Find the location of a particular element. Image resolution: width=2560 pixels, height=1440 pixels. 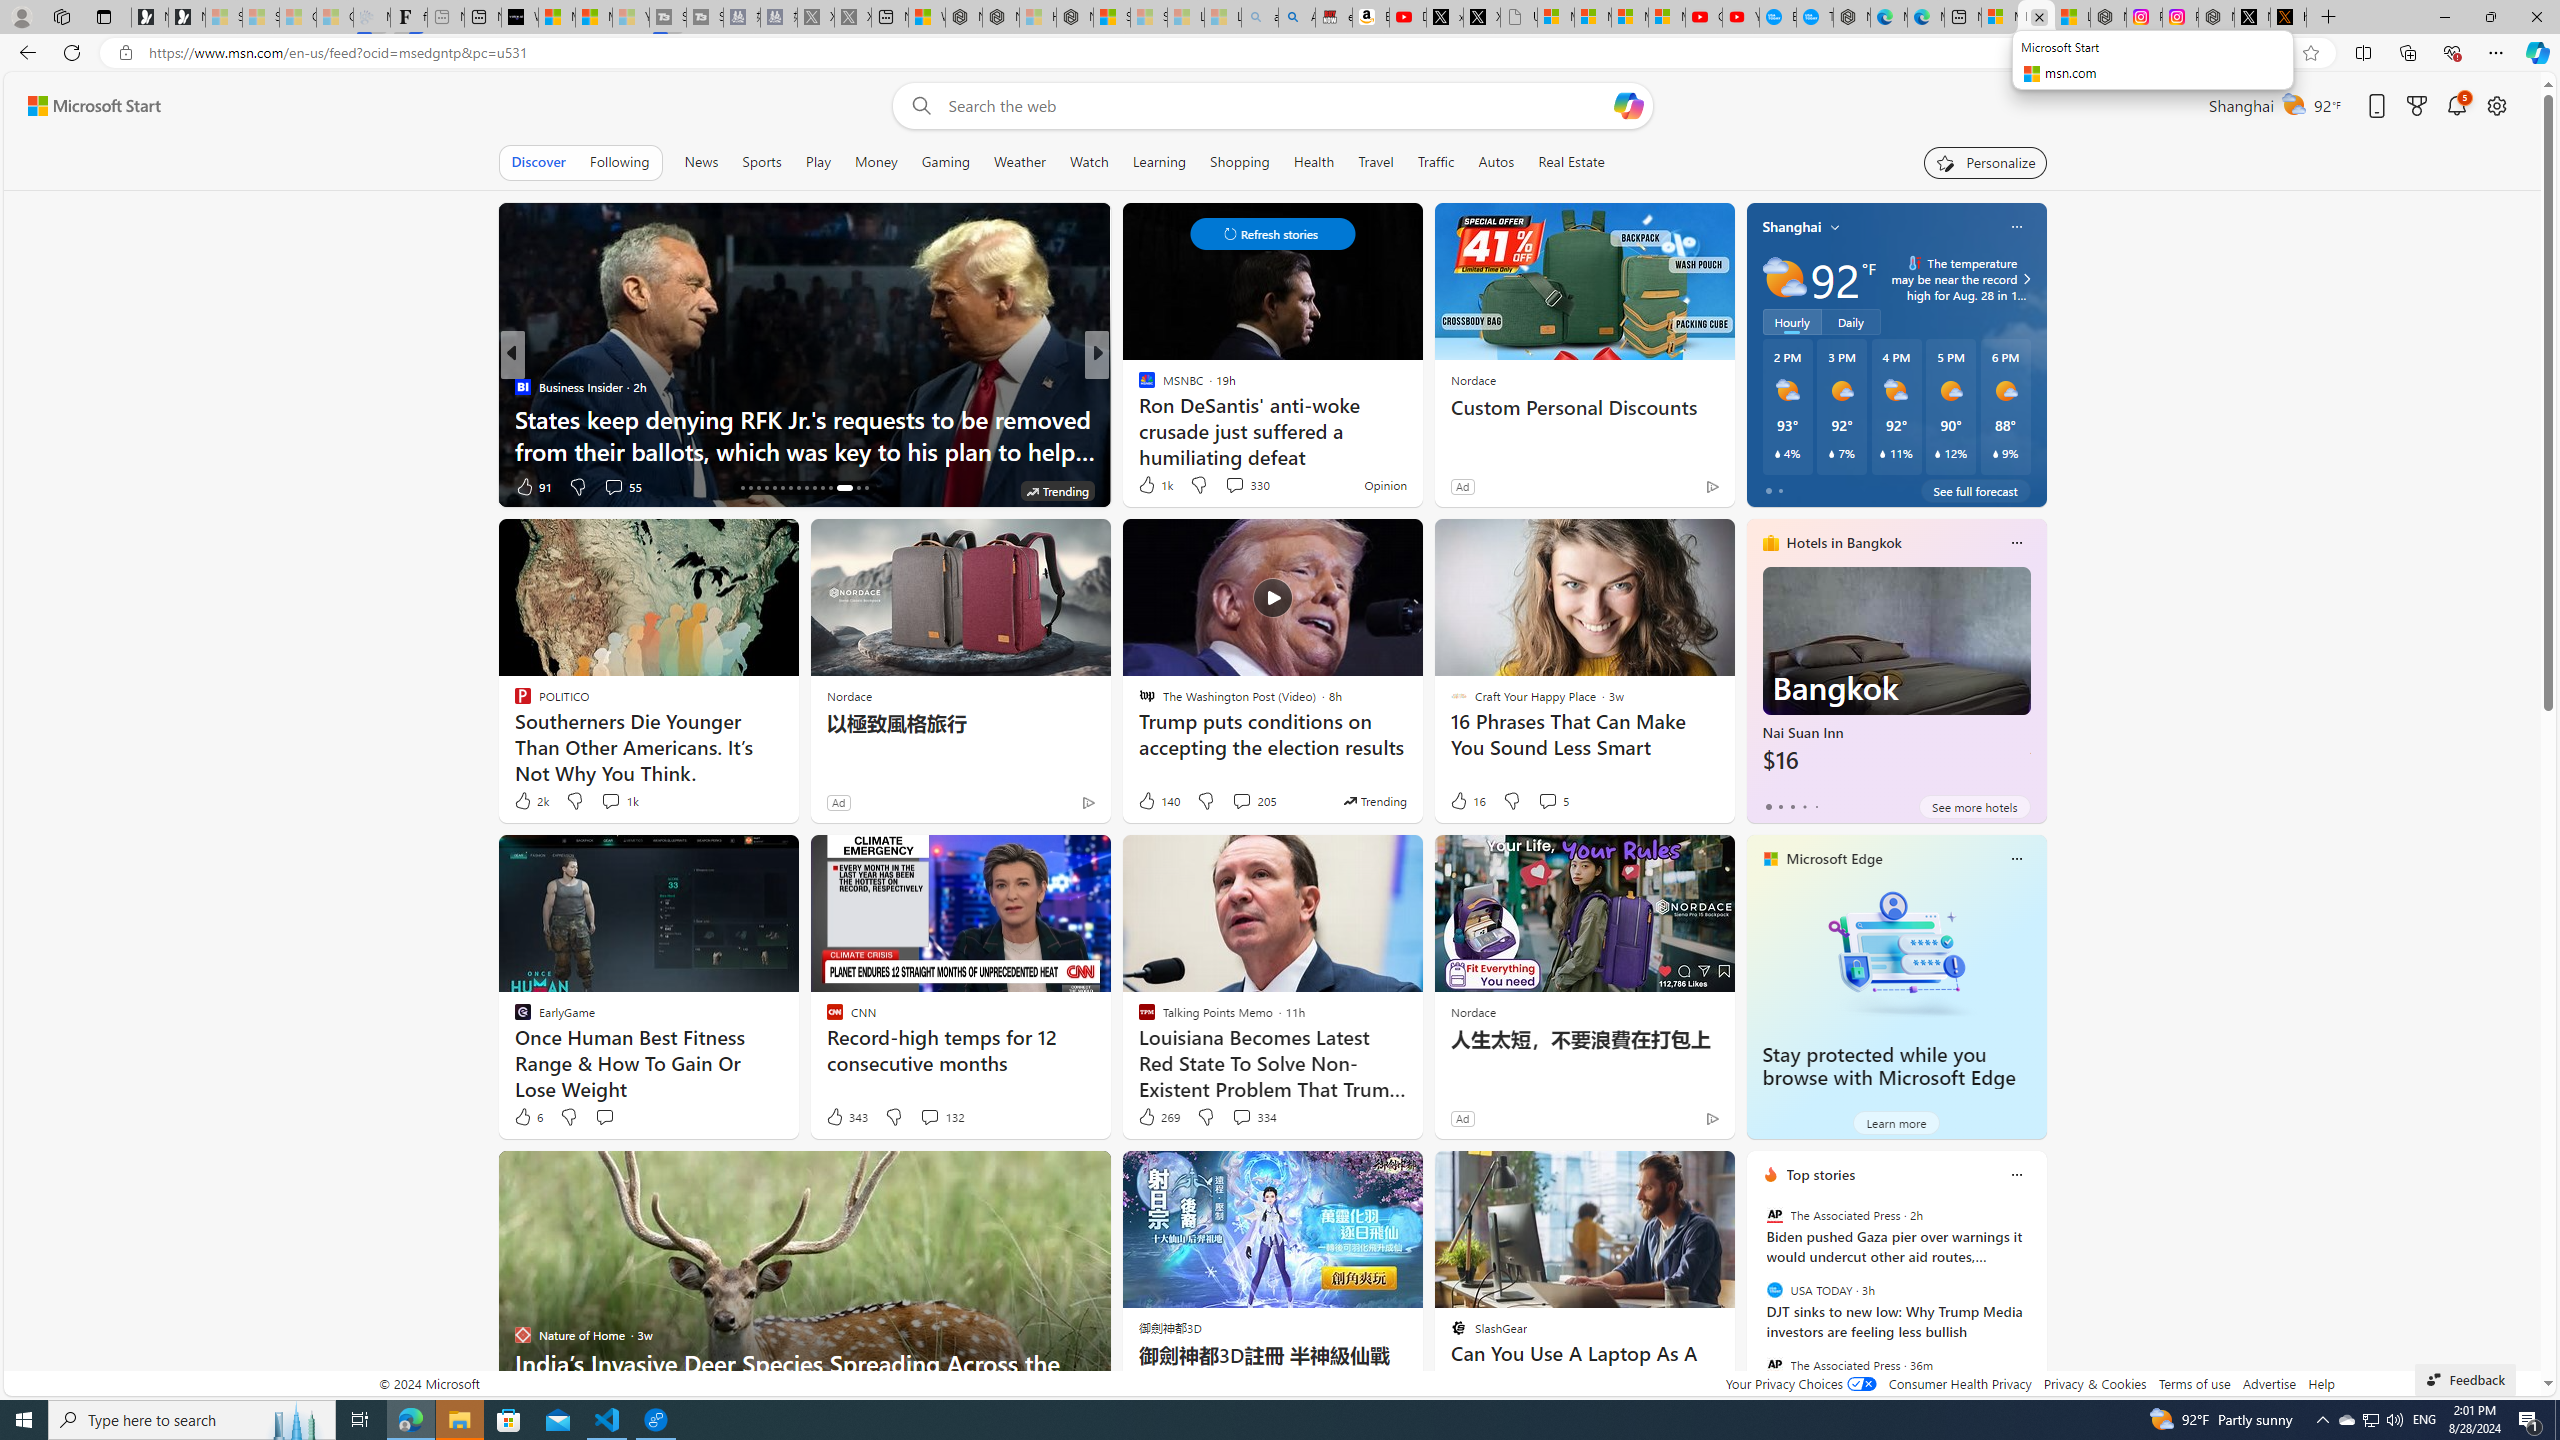

help.x.com | 524: A timeout occurred is located at coordinates (2288, 17).